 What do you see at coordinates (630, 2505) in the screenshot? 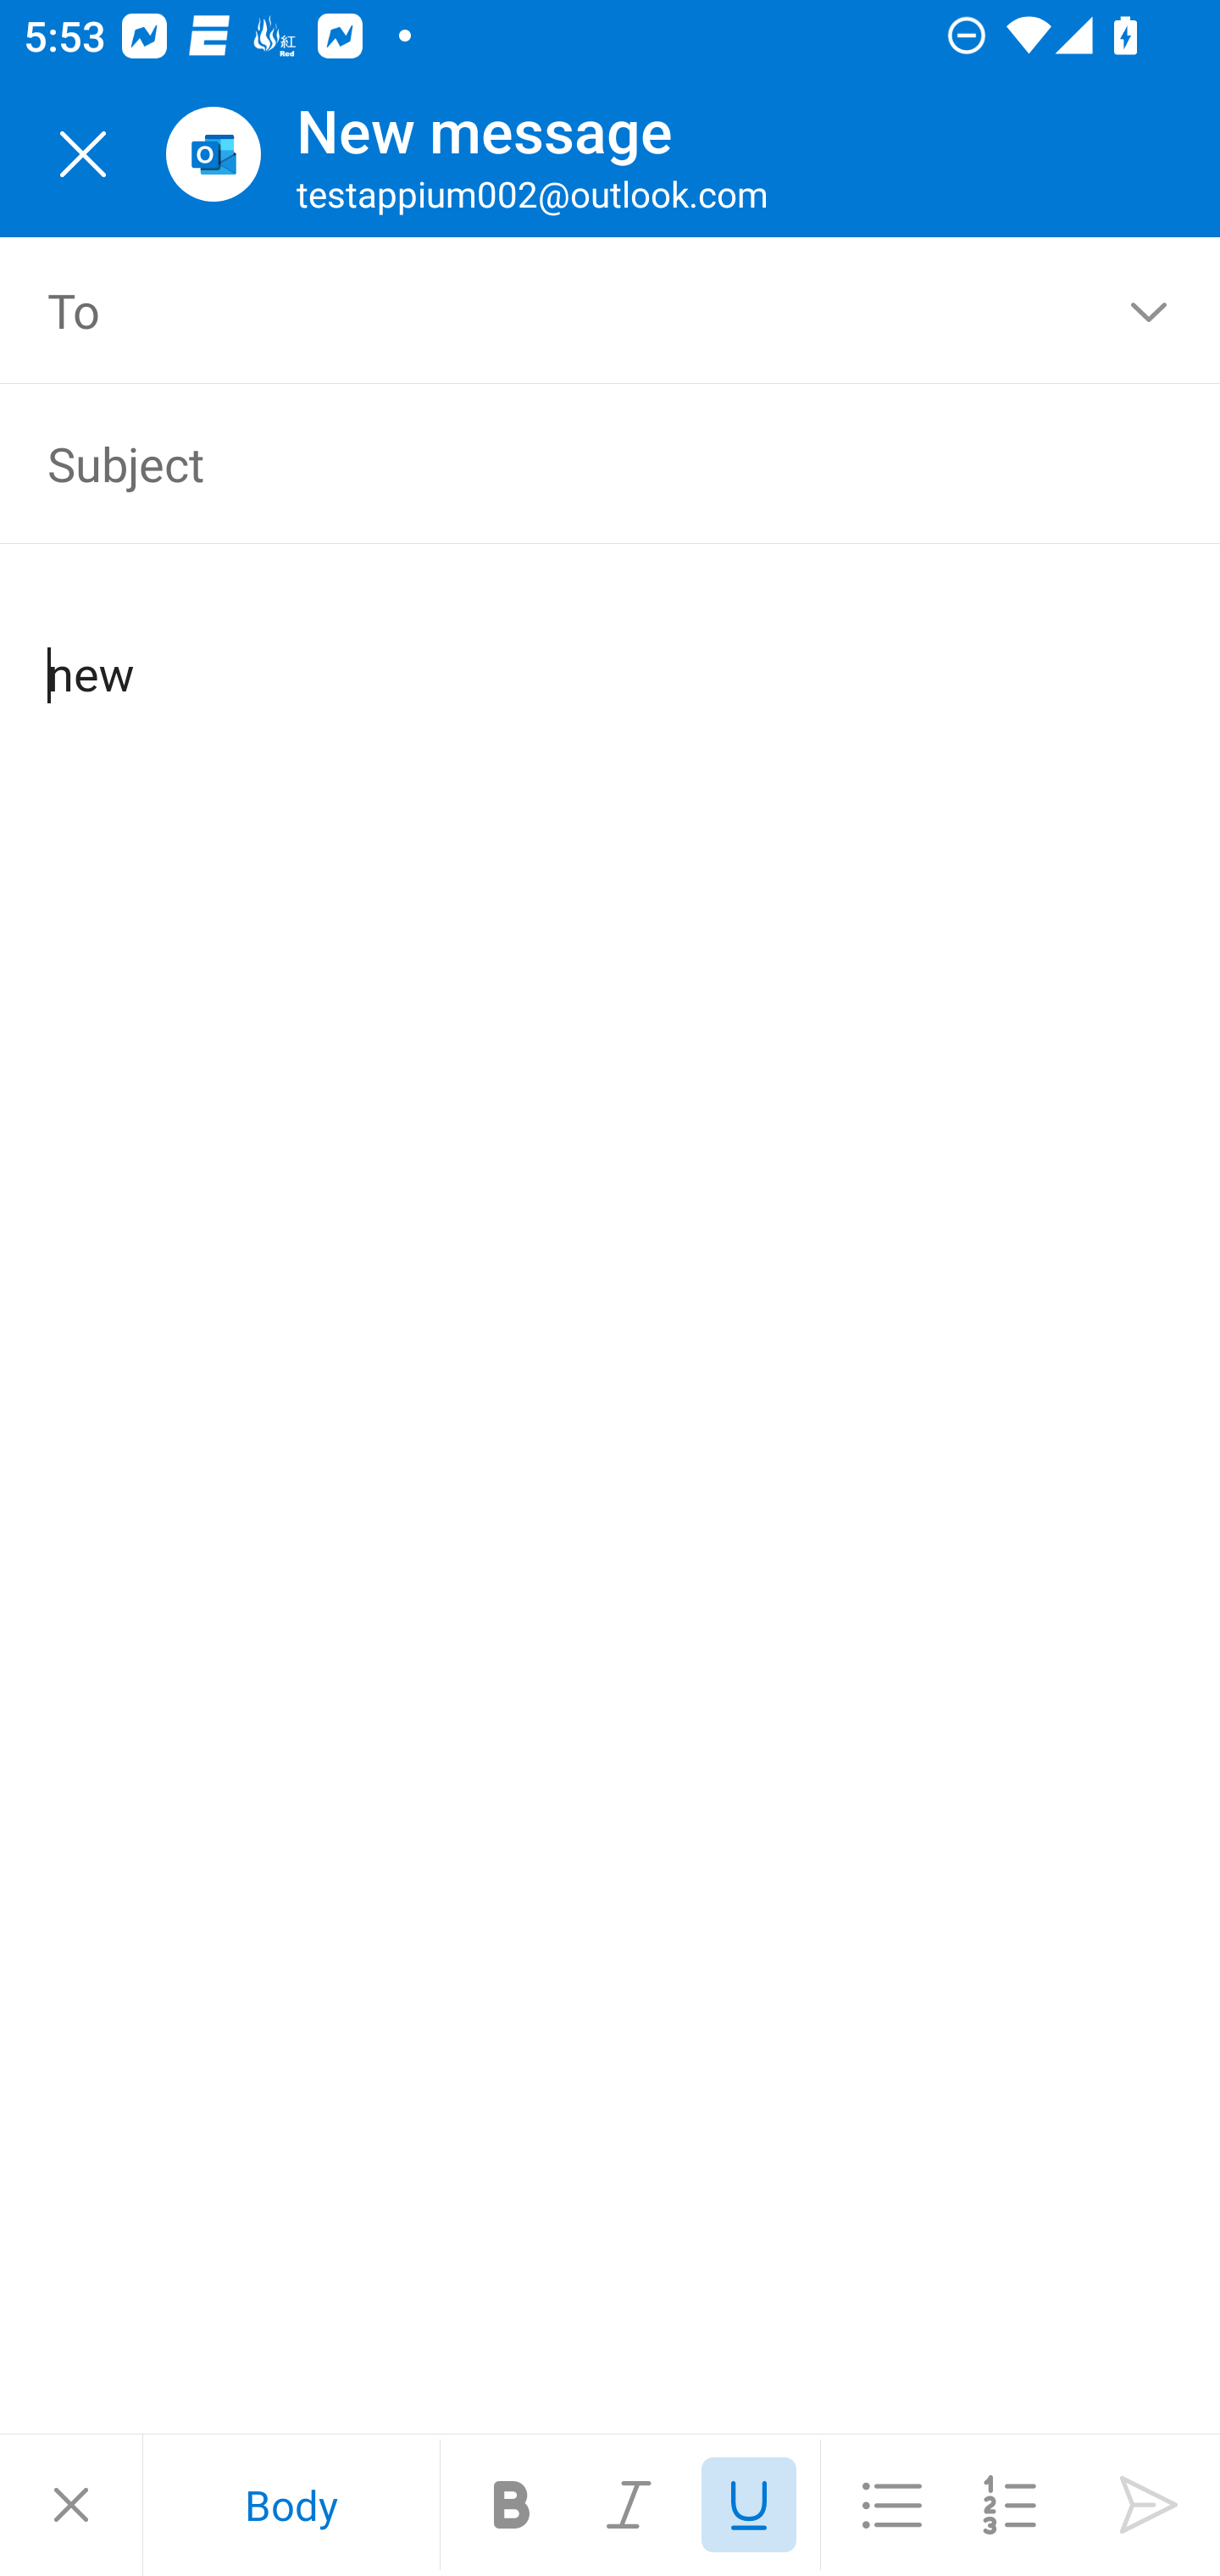
I see `Italics` at bounding box center [630, 2505].